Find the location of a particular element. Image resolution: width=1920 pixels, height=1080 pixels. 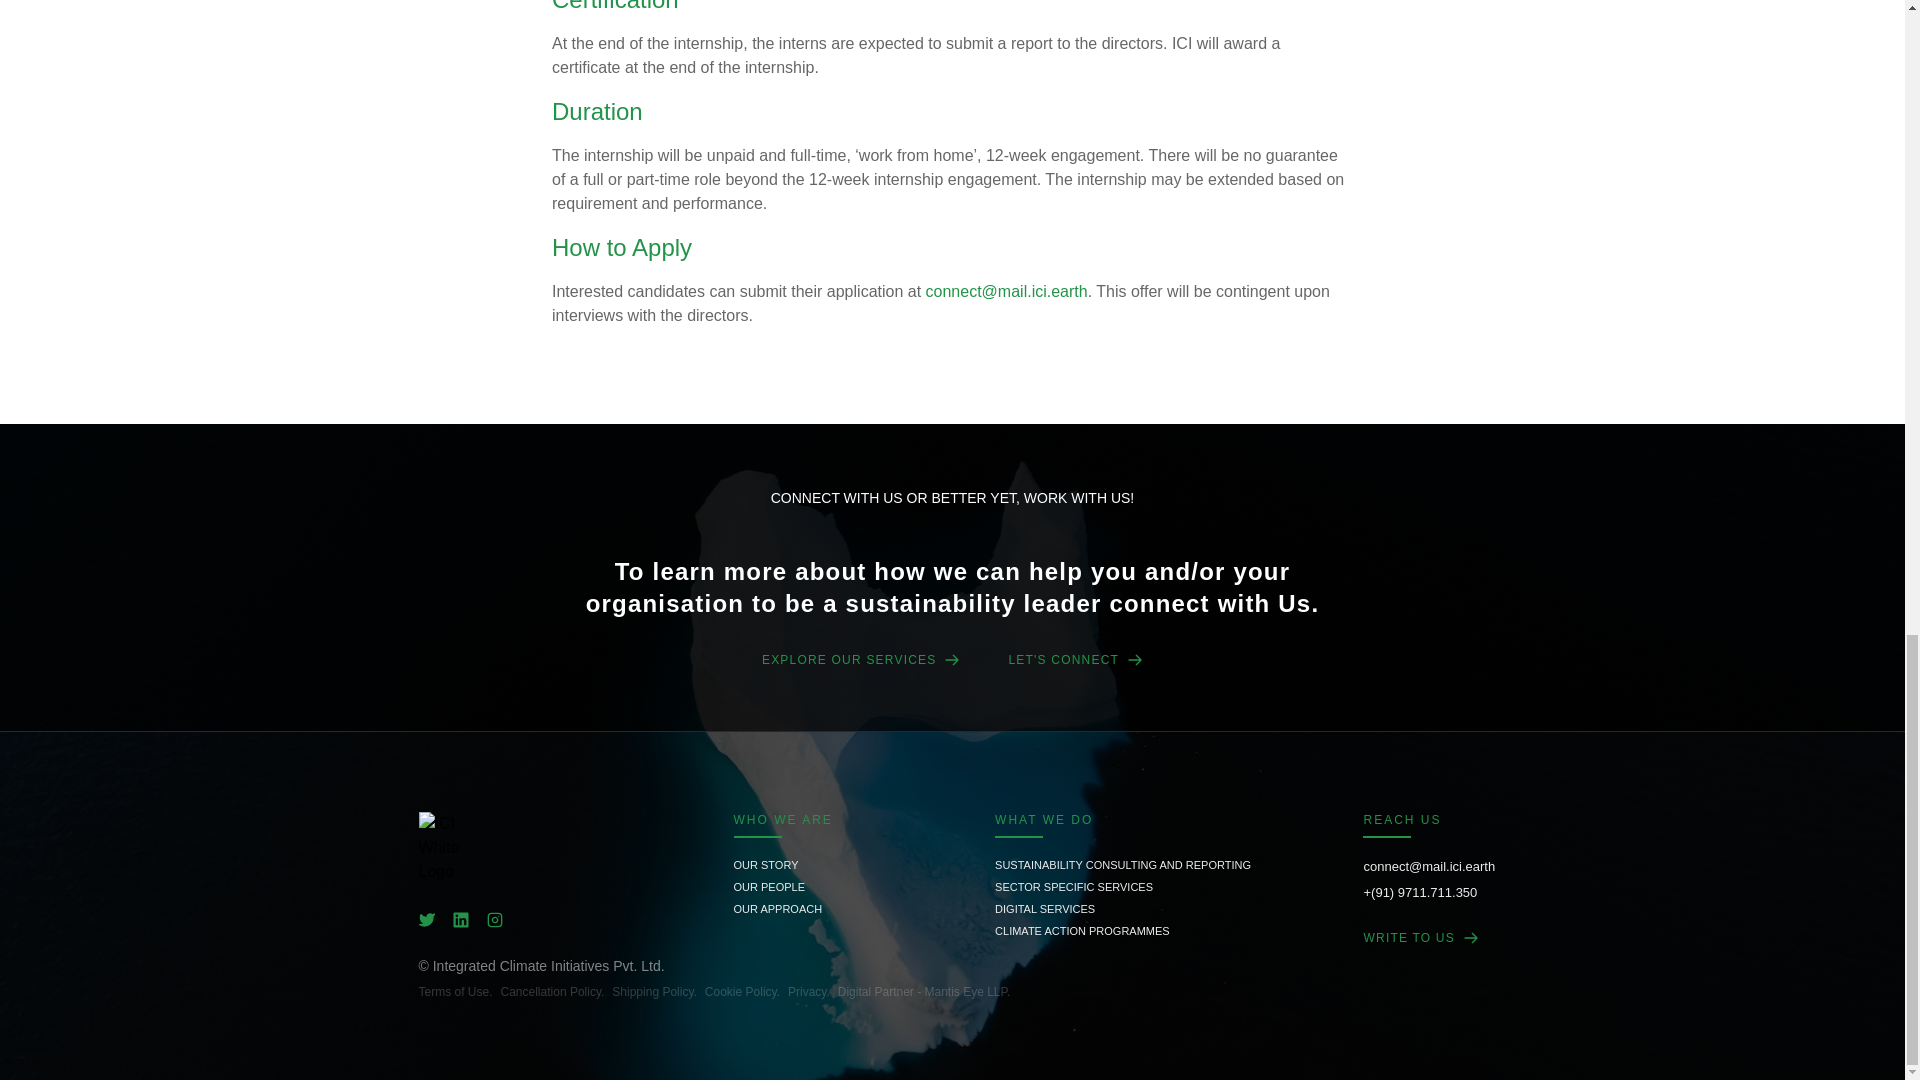

OUR STORY is located at coordinates (783, 864).